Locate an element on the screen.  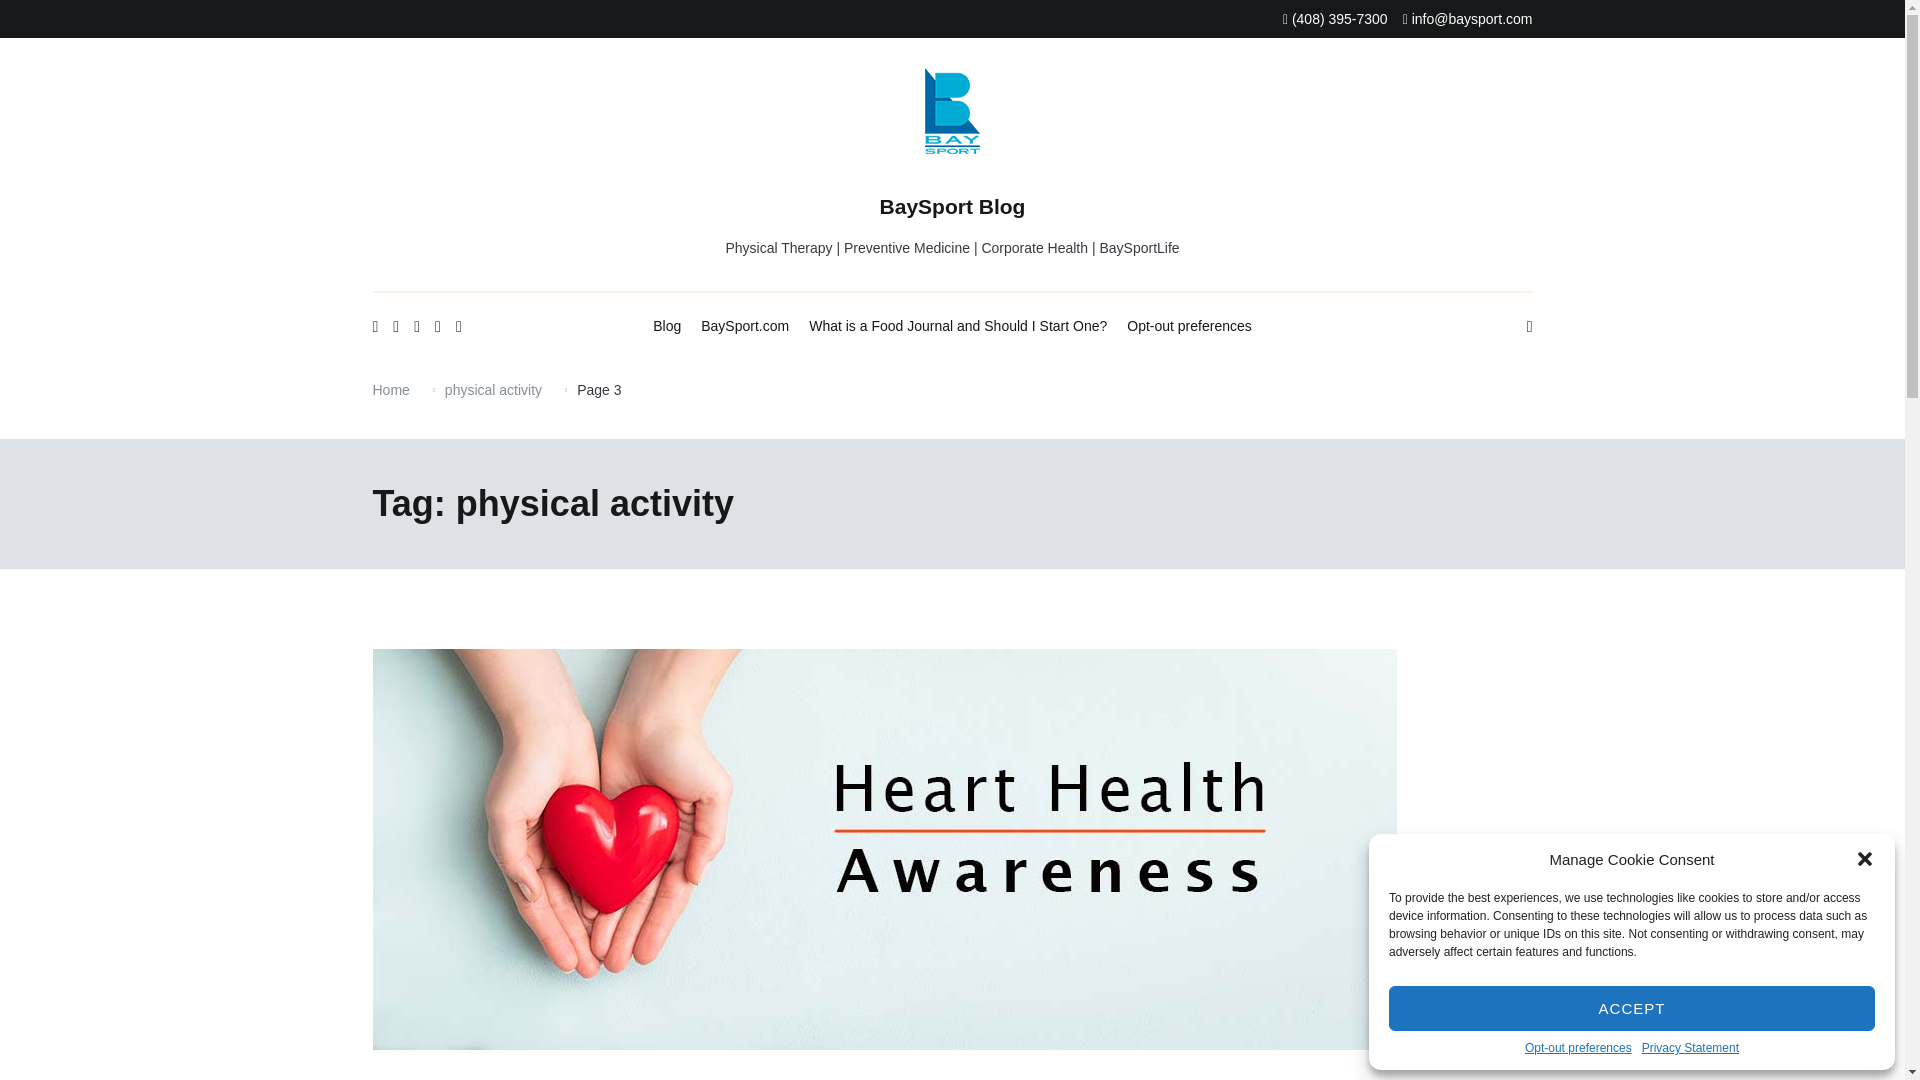
ACCEPT is located at coordinates (1632, 1008).